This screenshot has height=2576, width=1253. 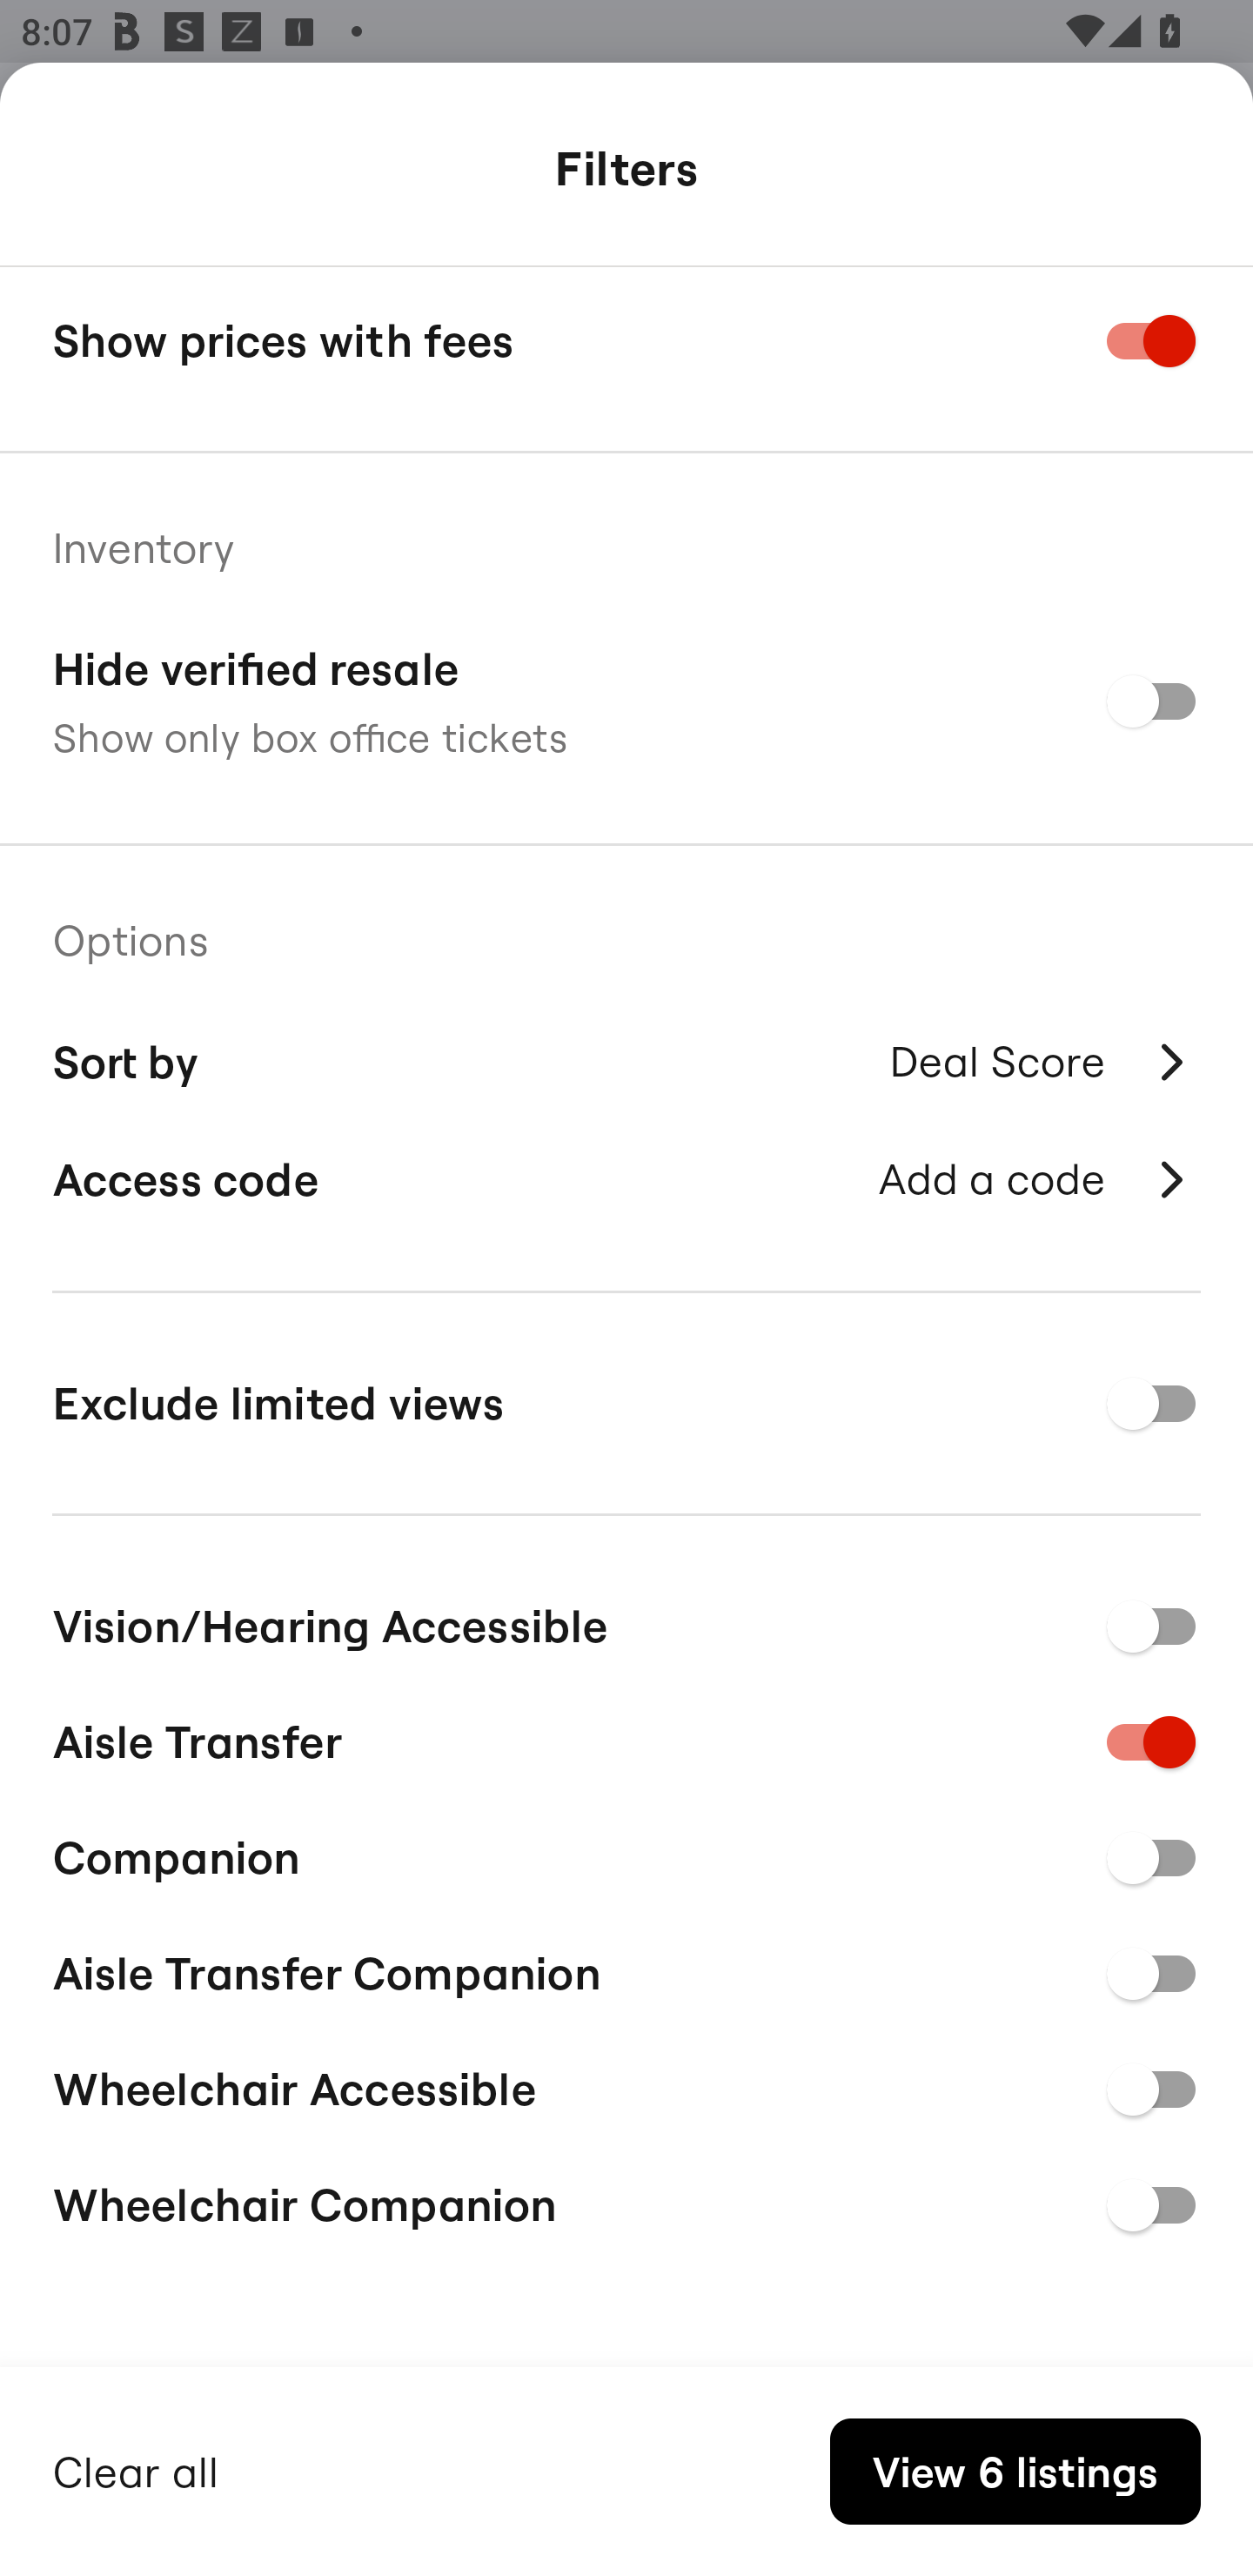 I want to click on Access code Add a code, so click(x=626, y=1179).